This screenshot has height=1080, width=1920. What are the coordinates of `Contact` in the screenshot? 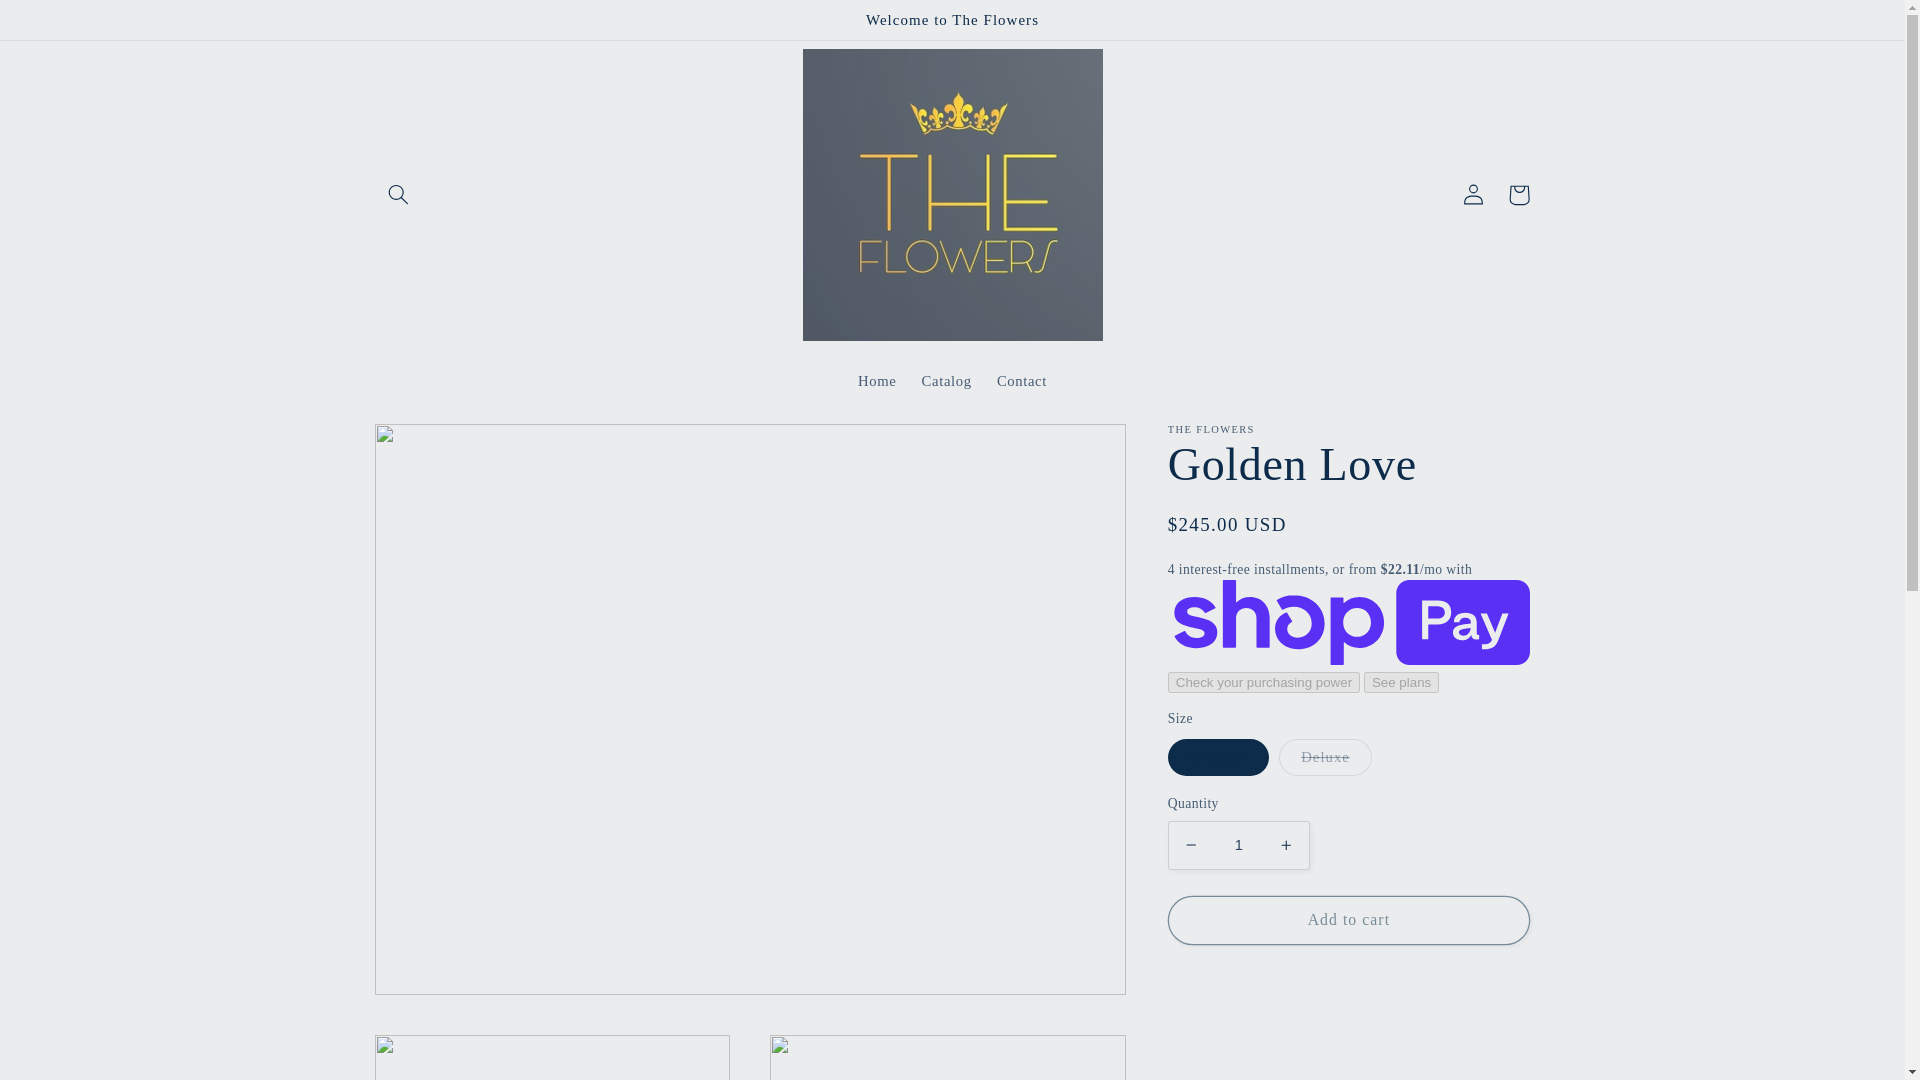 It's located at (1021, 381).